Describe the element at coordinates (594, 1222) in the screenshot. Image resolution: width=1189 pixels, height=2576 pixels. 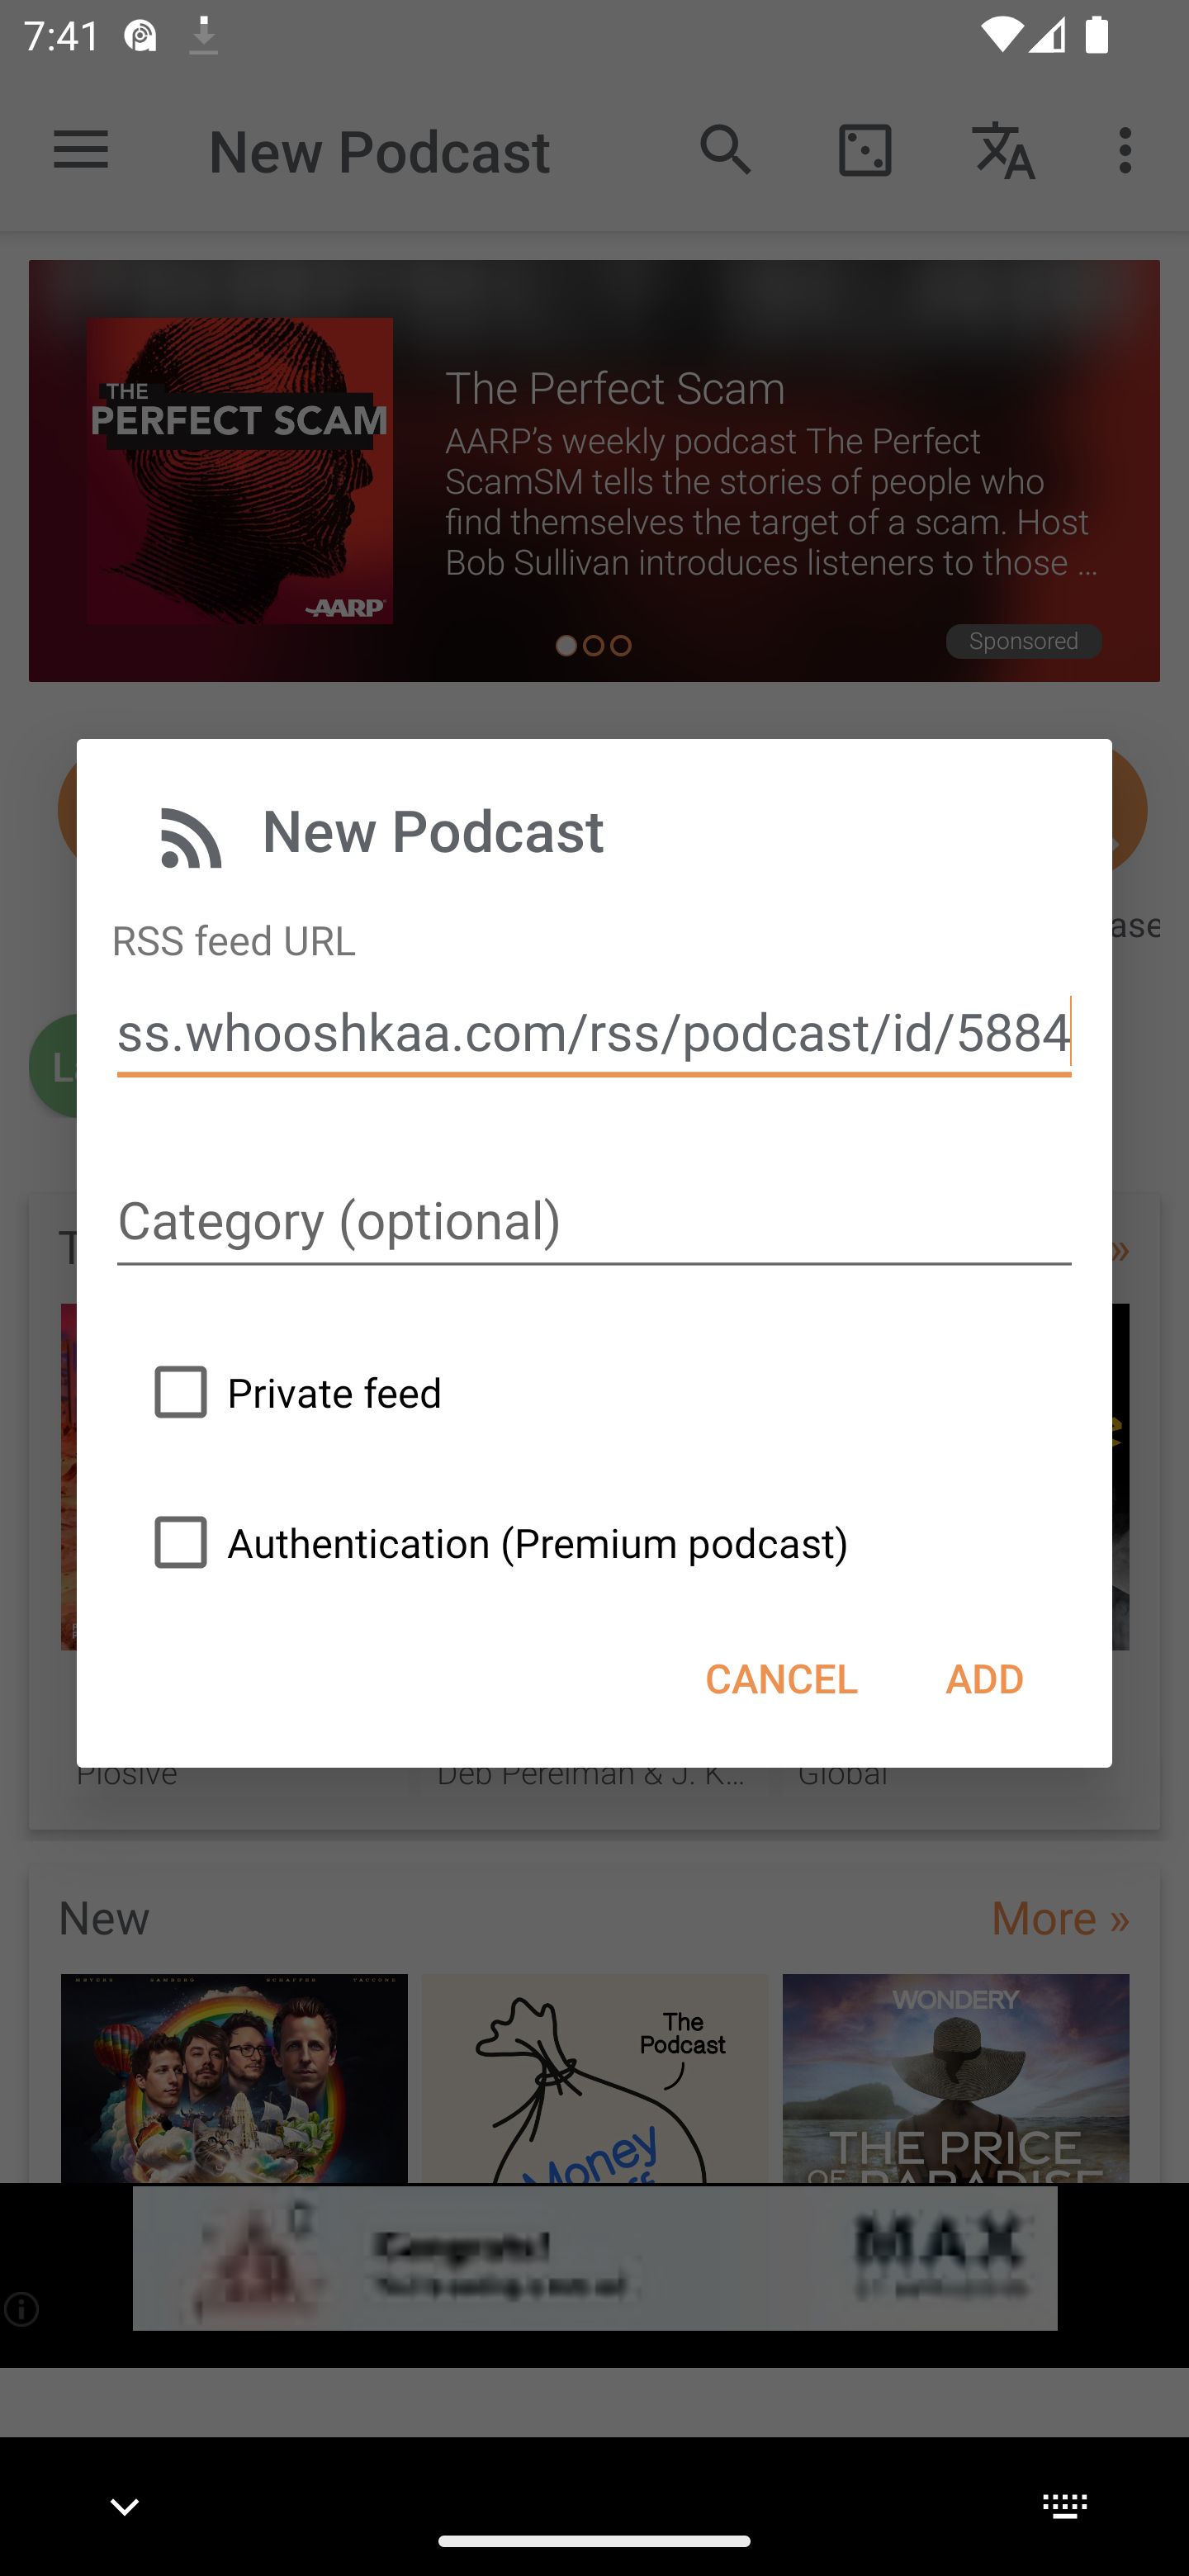
I see `Category (optional)` at that location.